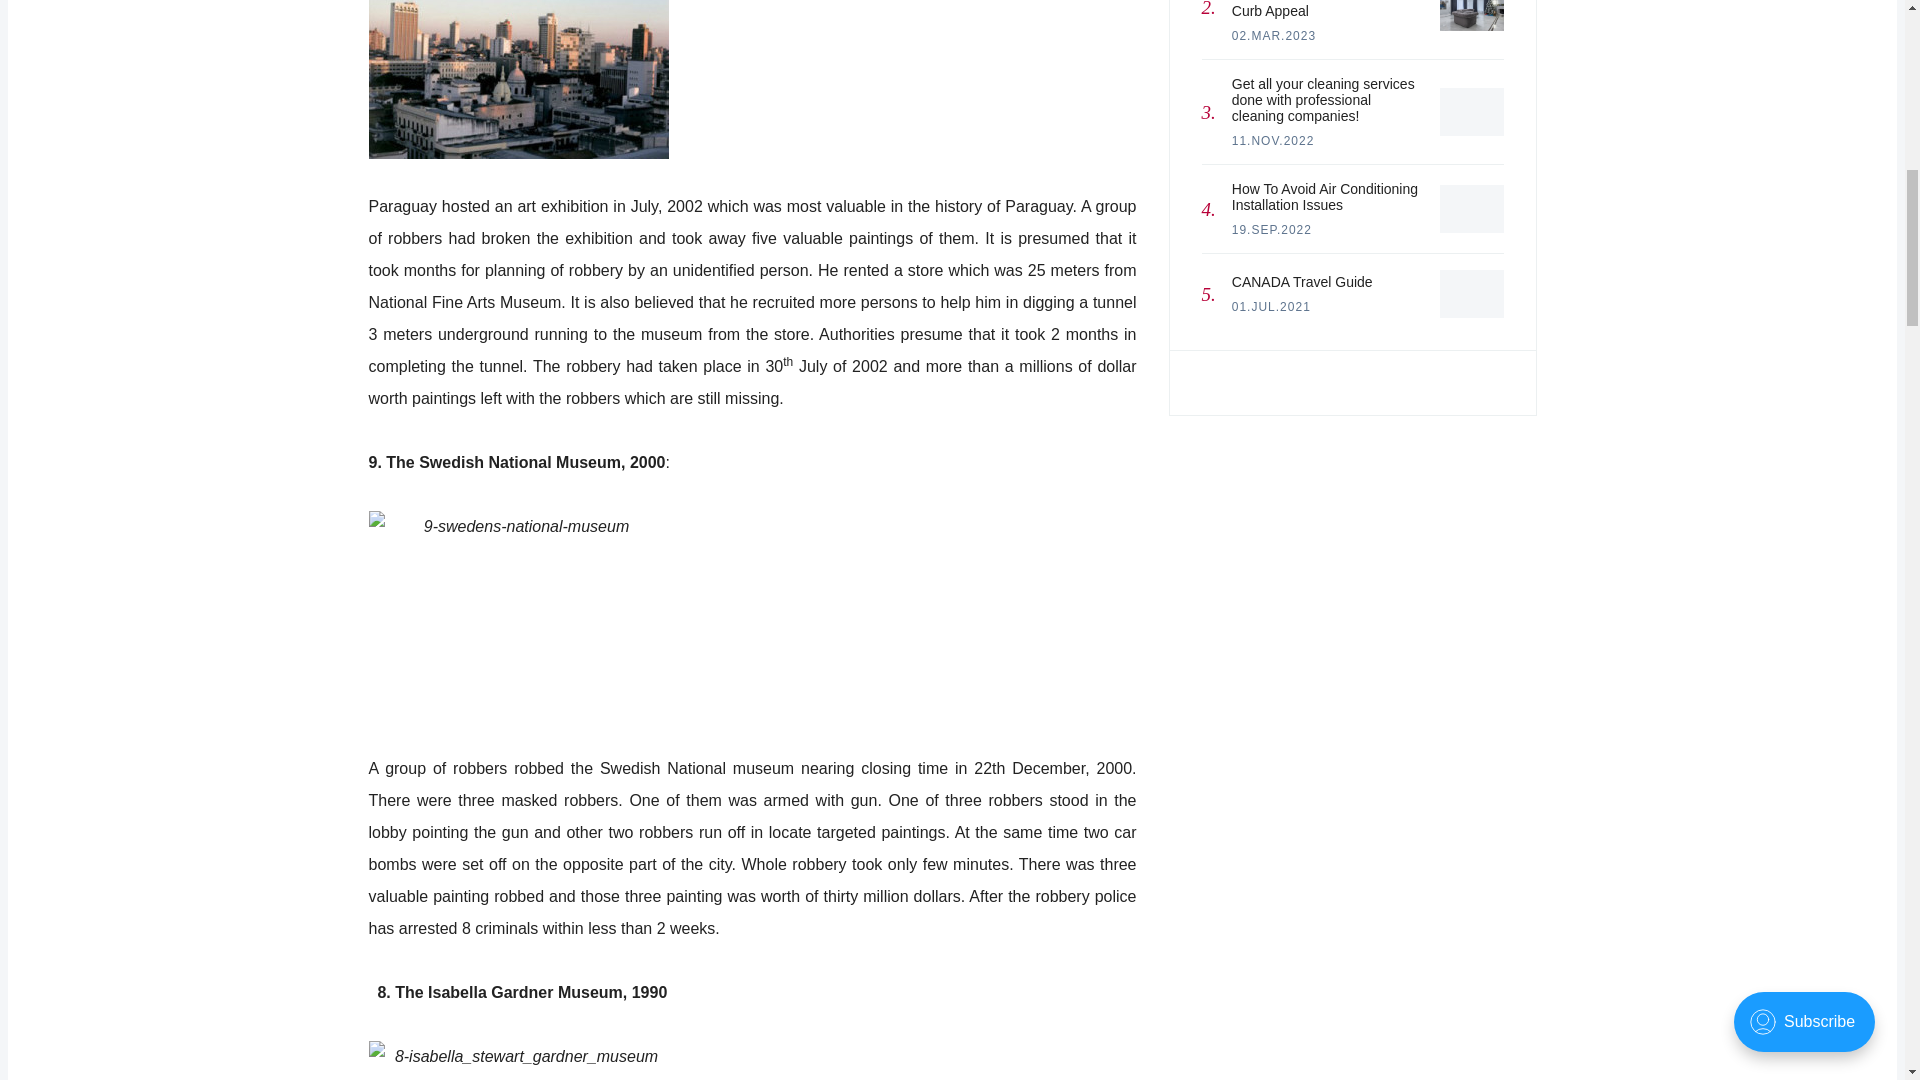  I want to click on 02 March 2023, so click(1274, 36).